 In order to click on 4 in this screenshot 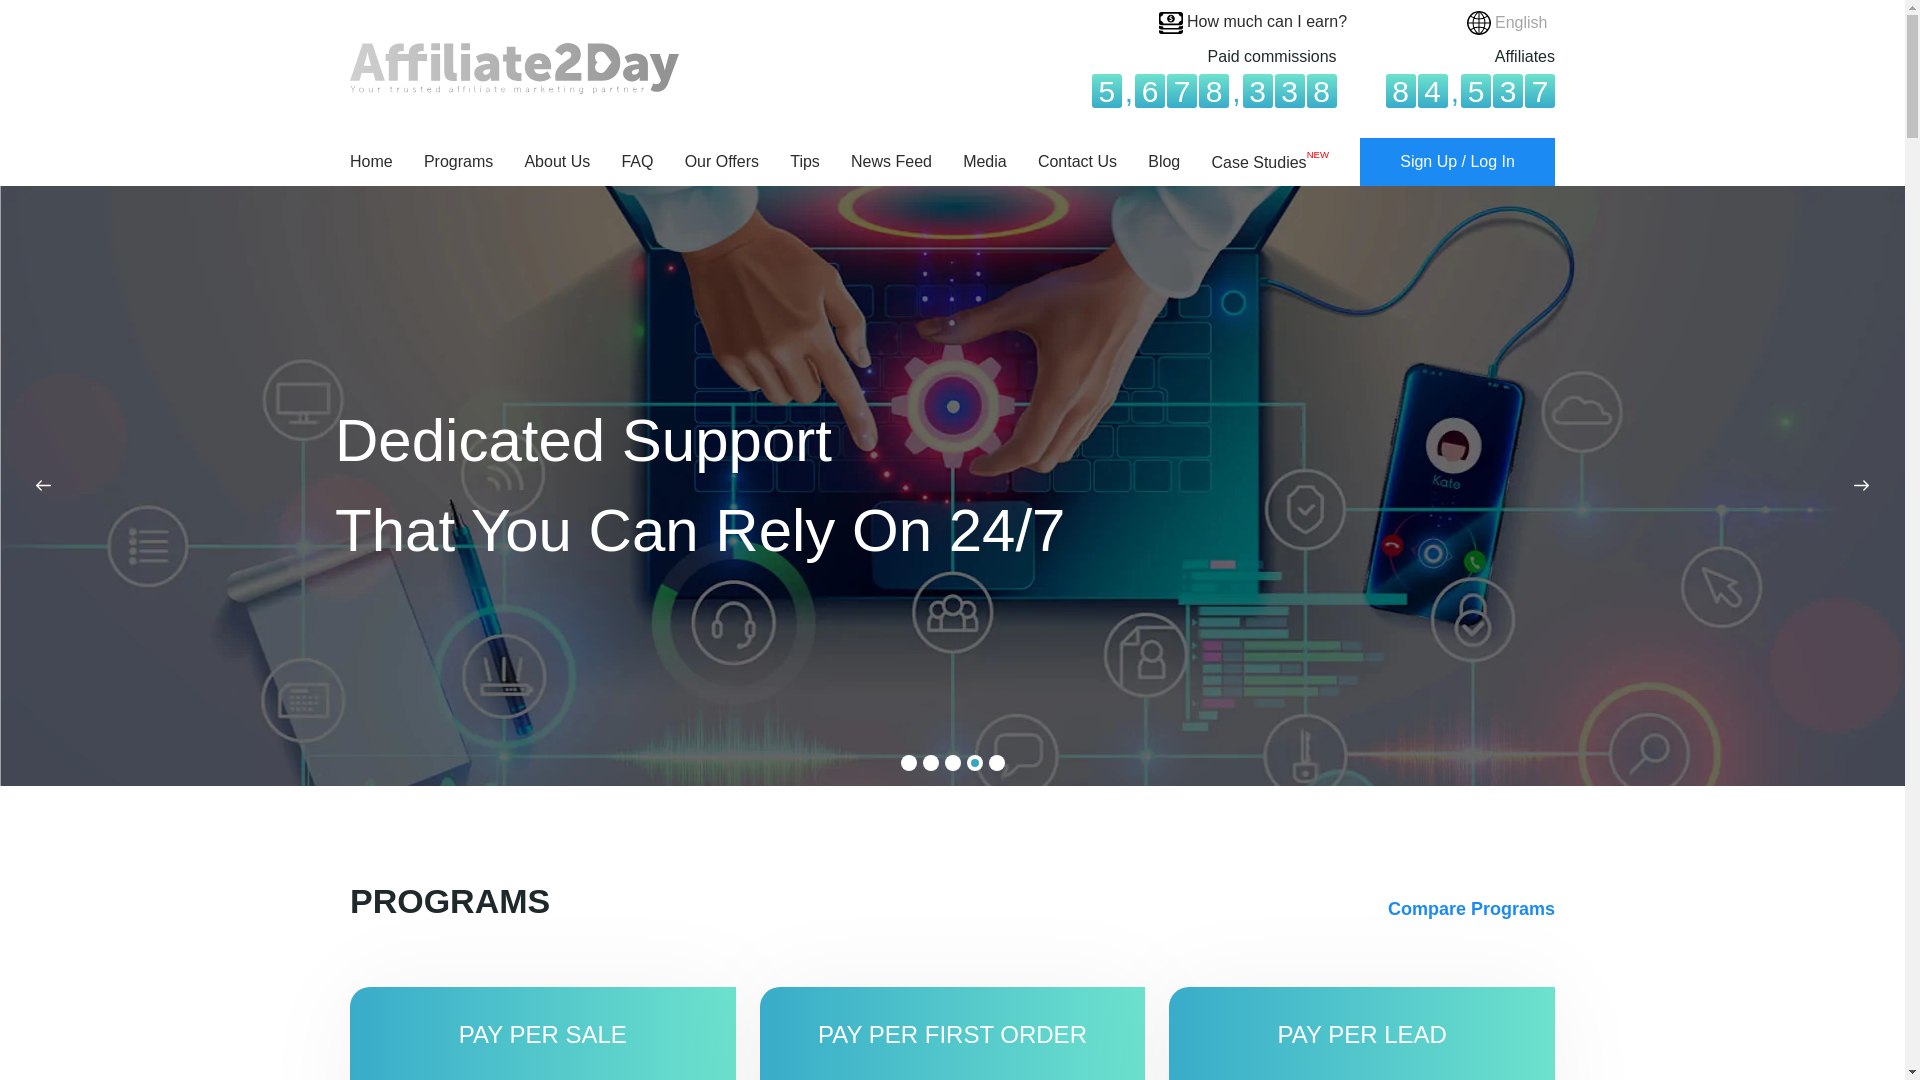, I will do `click(973, 762)`.